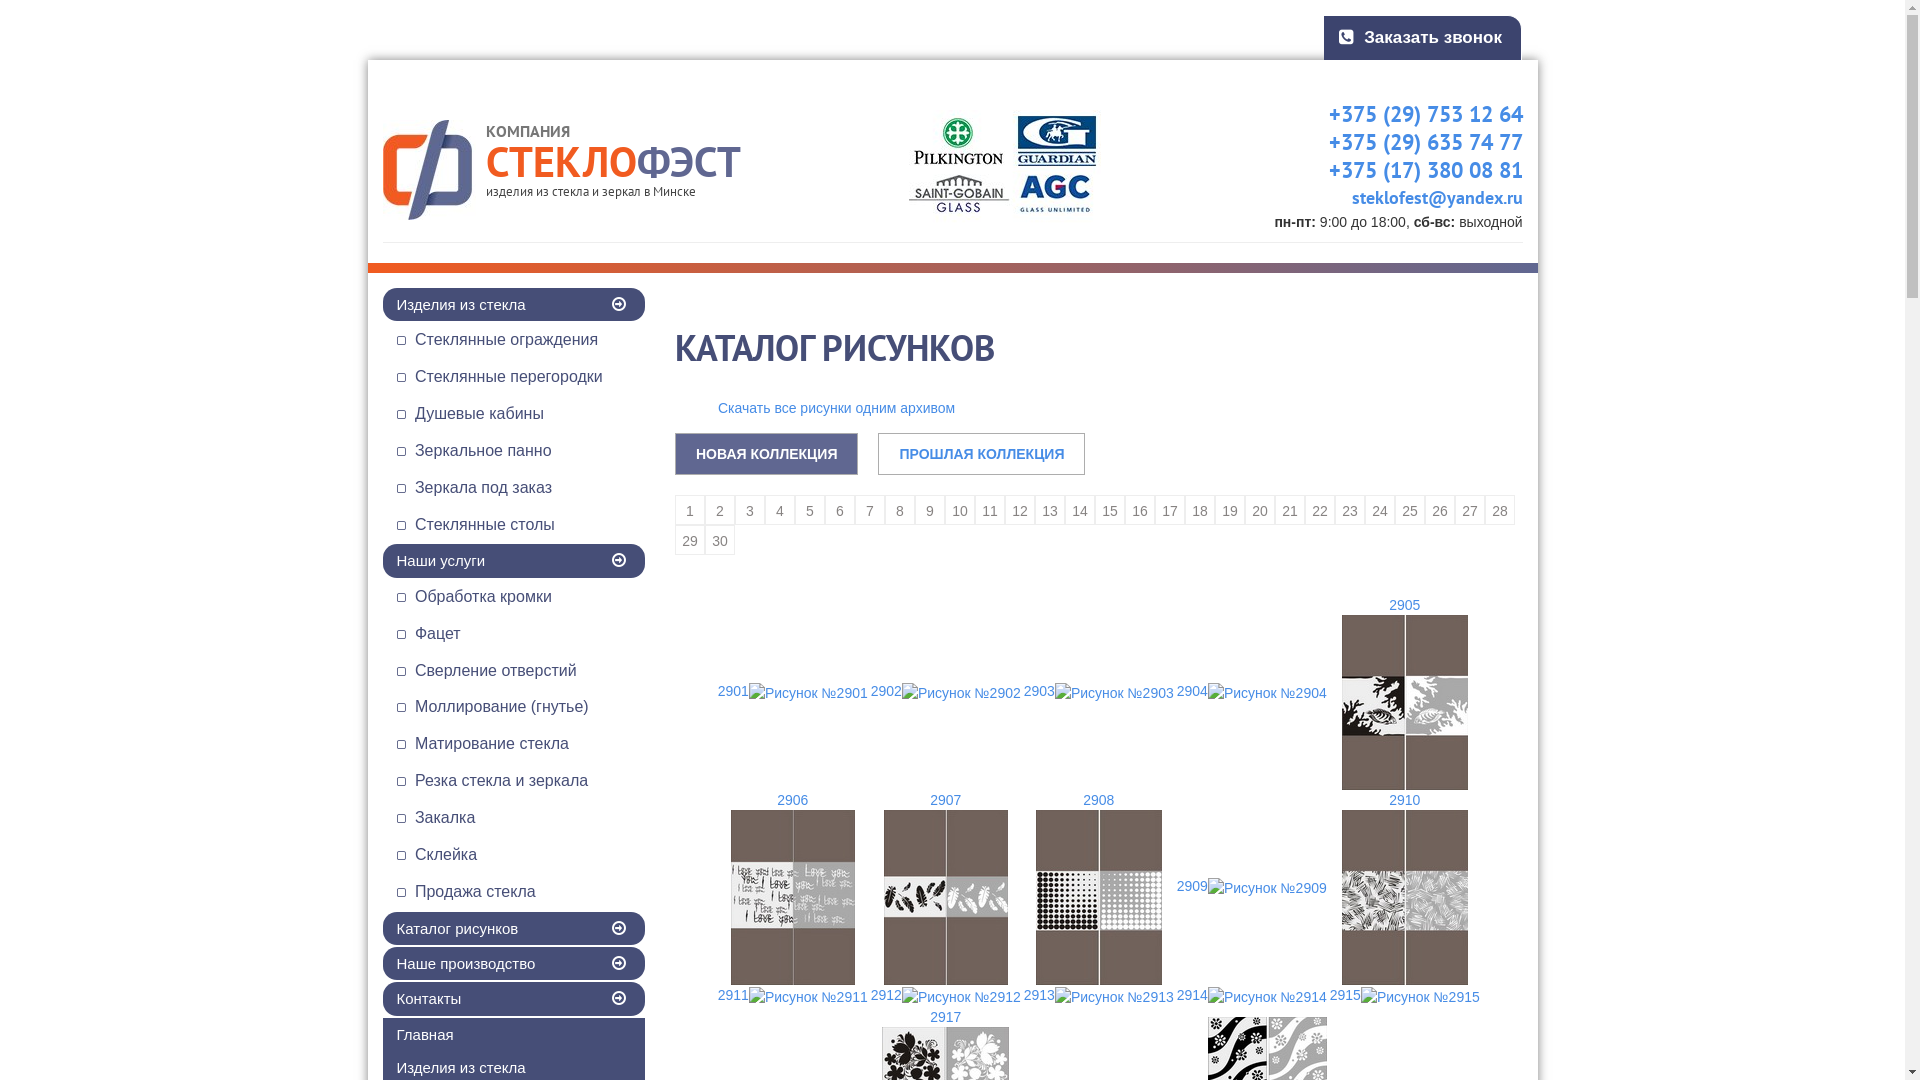 This screenshot has width=1920, height=1080. Describe the element at coordinates (1140, 510) in the screenshot. I see `16` at that location.